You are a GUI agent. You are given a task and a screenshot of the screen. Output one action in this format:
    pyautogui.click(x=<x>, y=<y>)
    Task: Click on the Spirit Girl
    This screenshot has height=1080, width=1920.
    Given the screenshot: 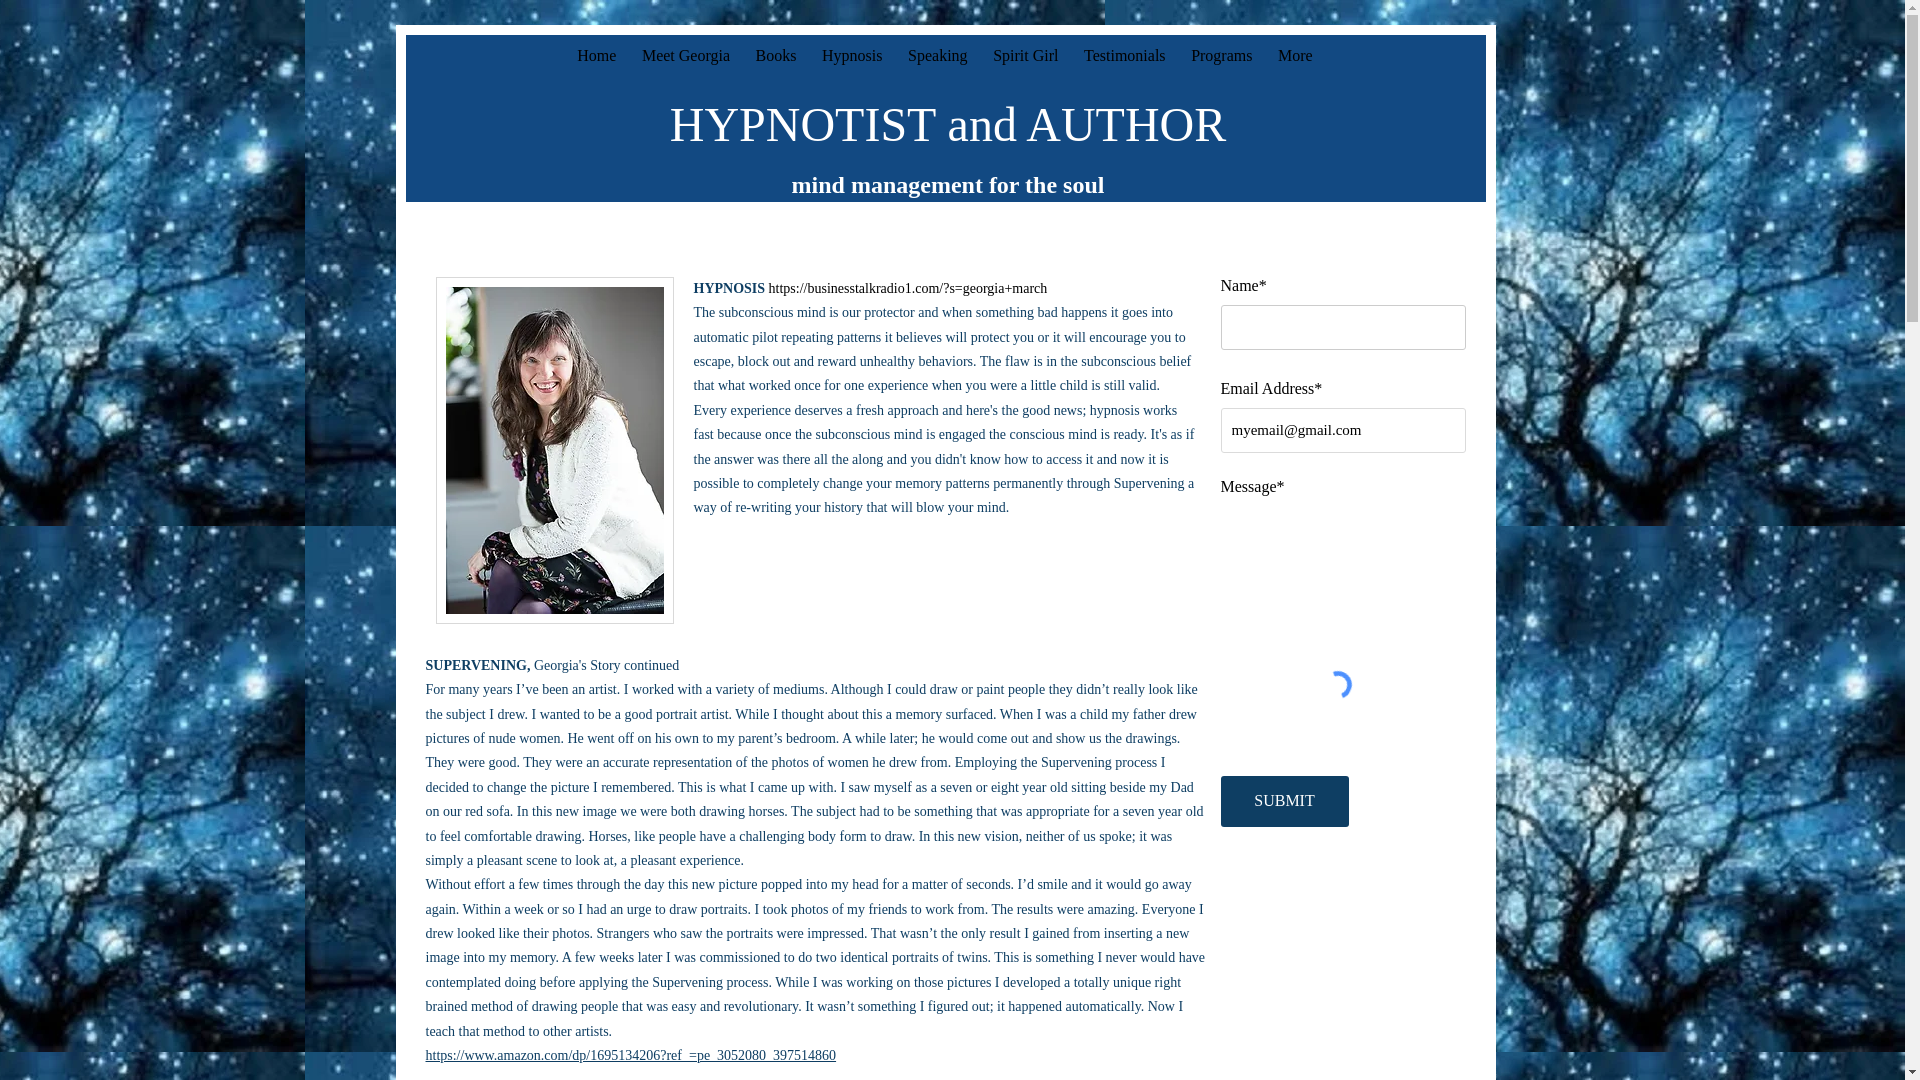 What is the action you would take?
    pyautogui.click(x=1025, y=56)
    